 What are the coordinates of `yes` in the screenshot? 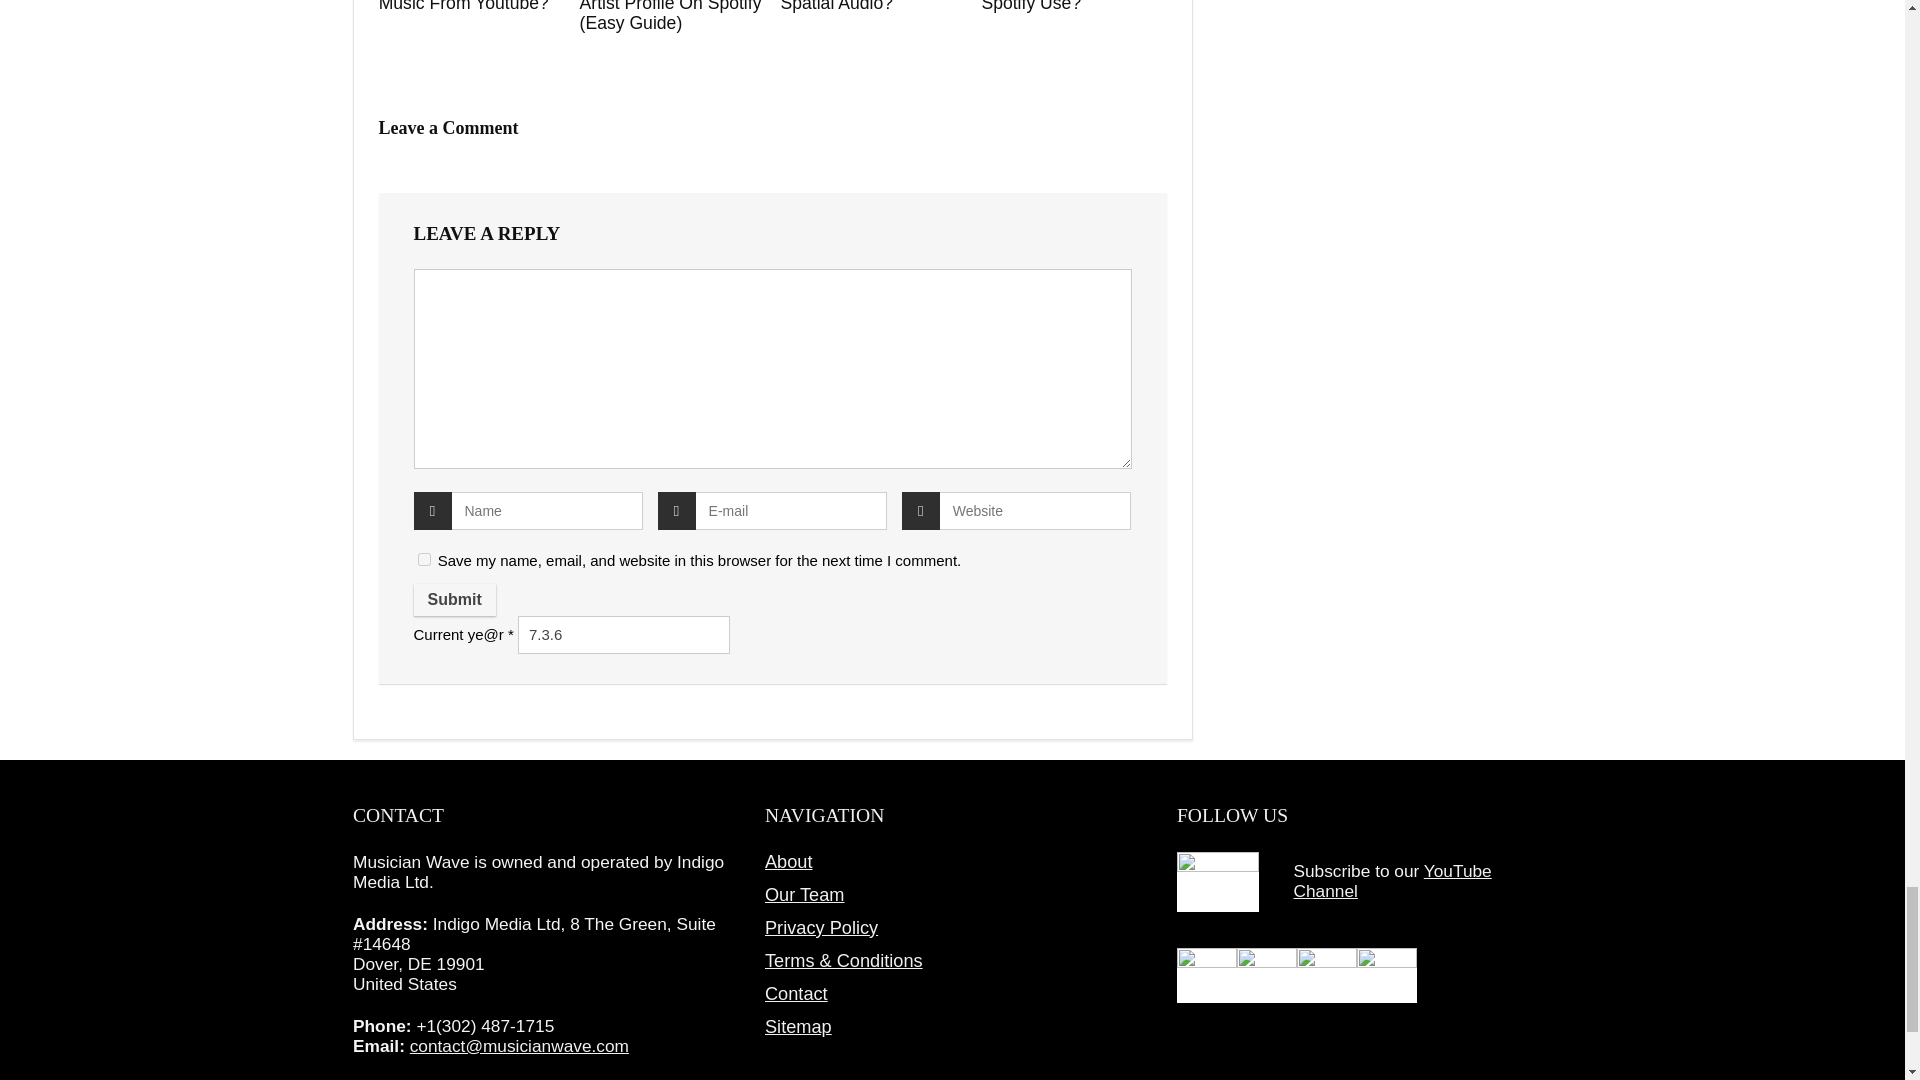 It's located at (424, 558).